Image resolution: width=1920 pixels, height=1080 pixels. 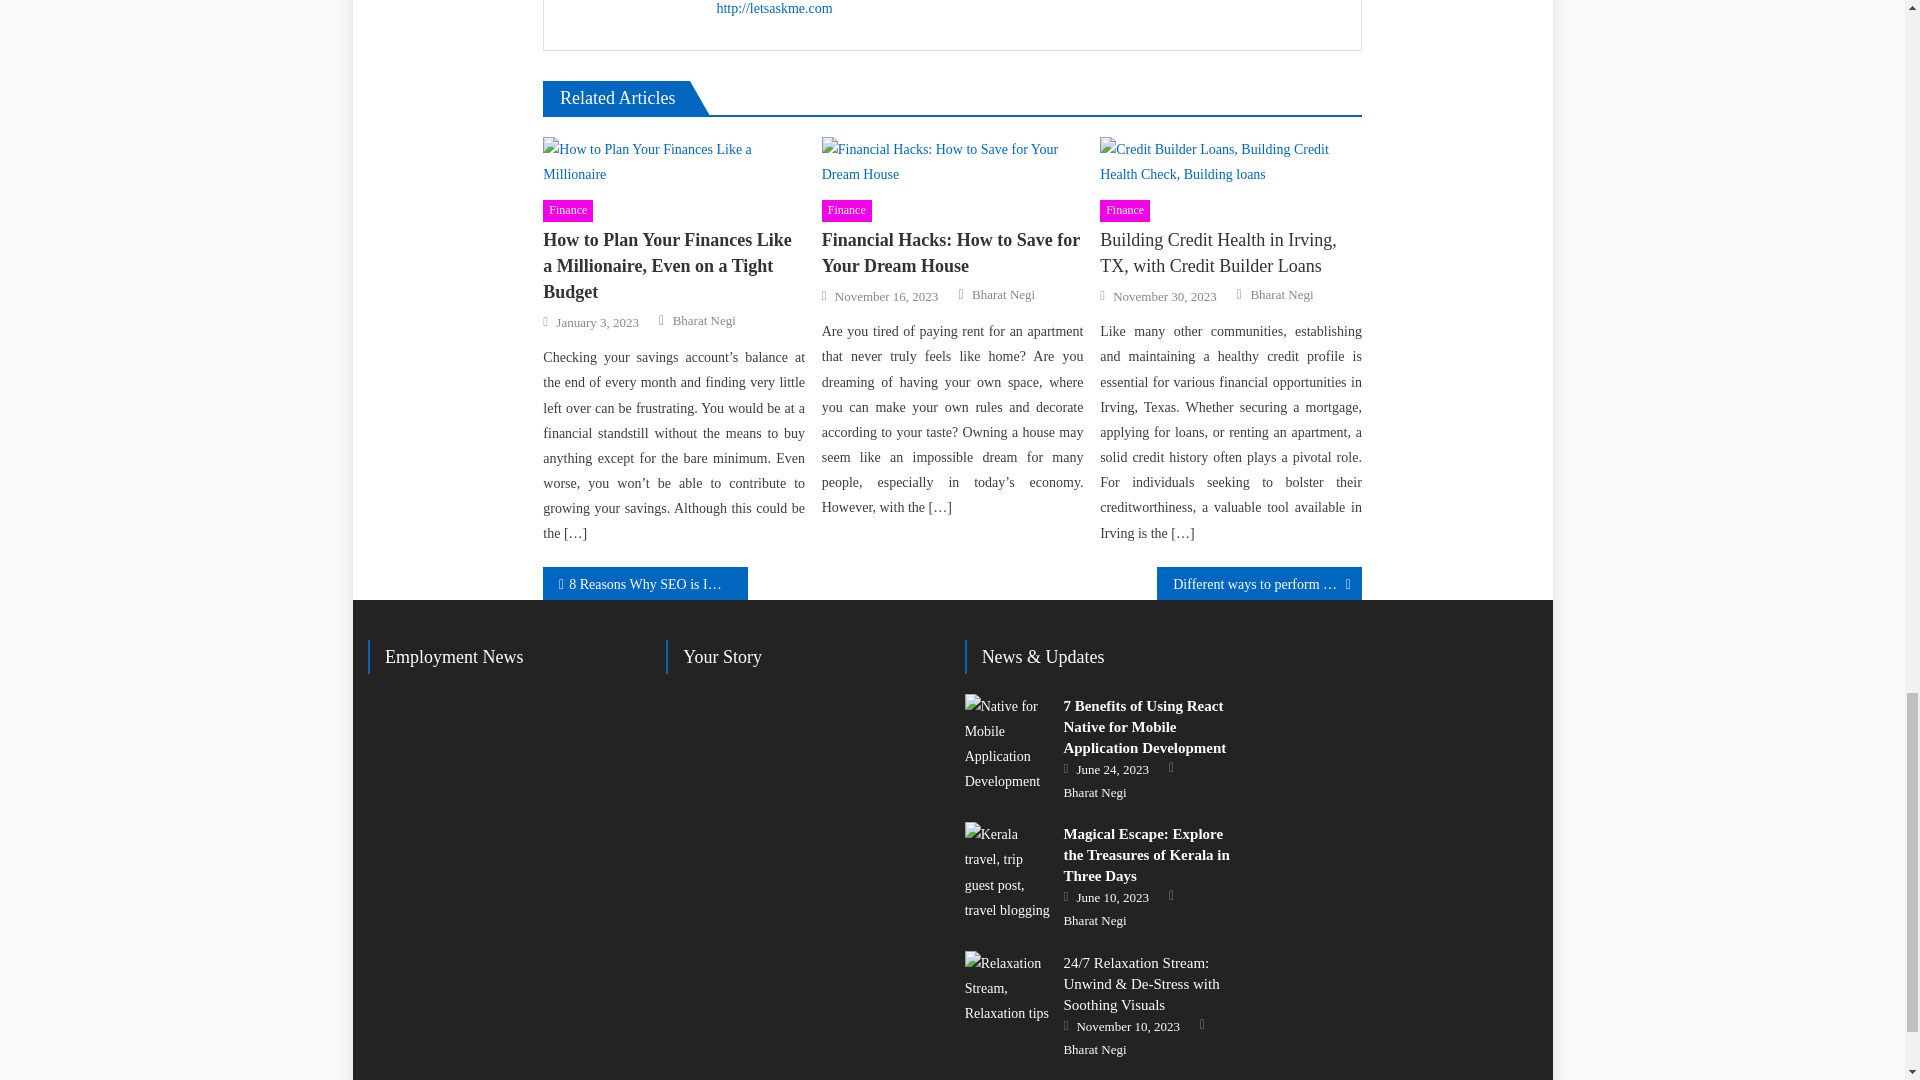 I want to click on Financial Hacks: How to Save for Your Dream House, so click(x=952, y=252).